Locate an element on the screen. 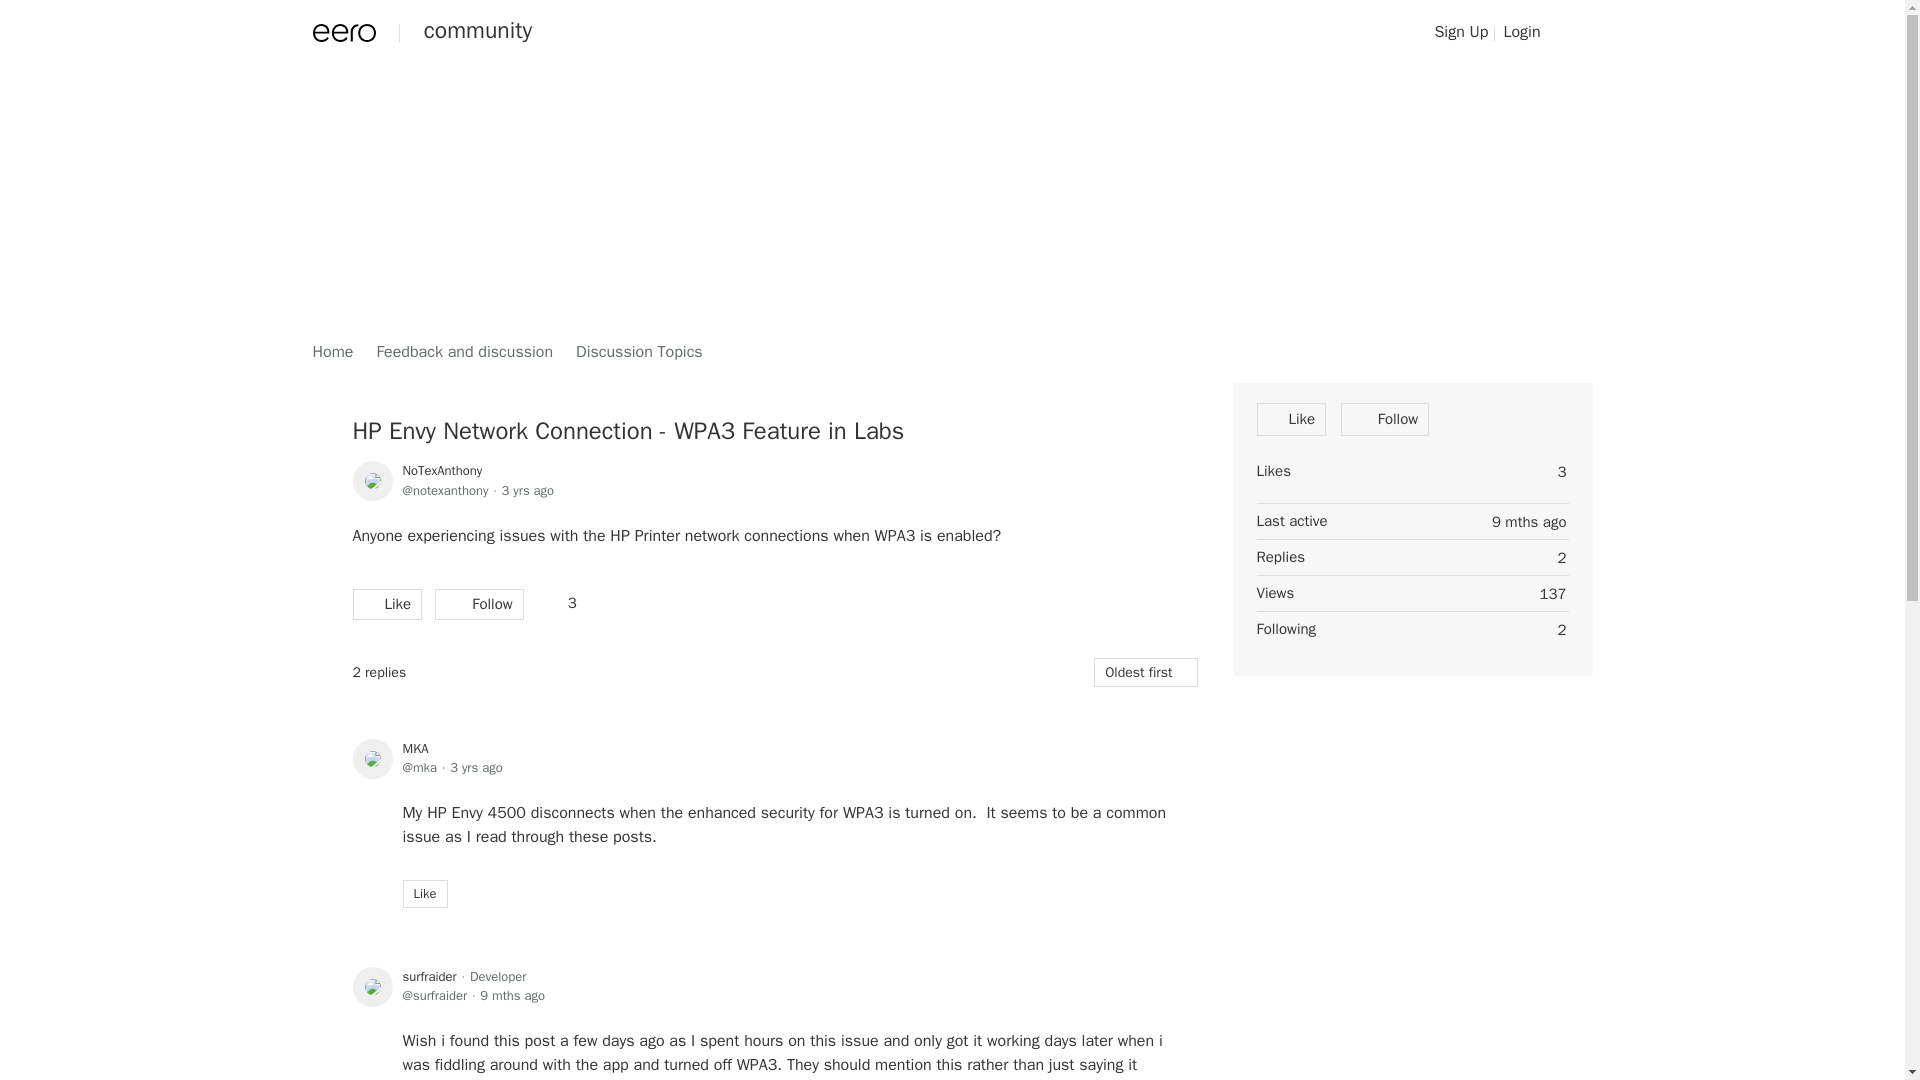  community is located at coordinates (478, 31).